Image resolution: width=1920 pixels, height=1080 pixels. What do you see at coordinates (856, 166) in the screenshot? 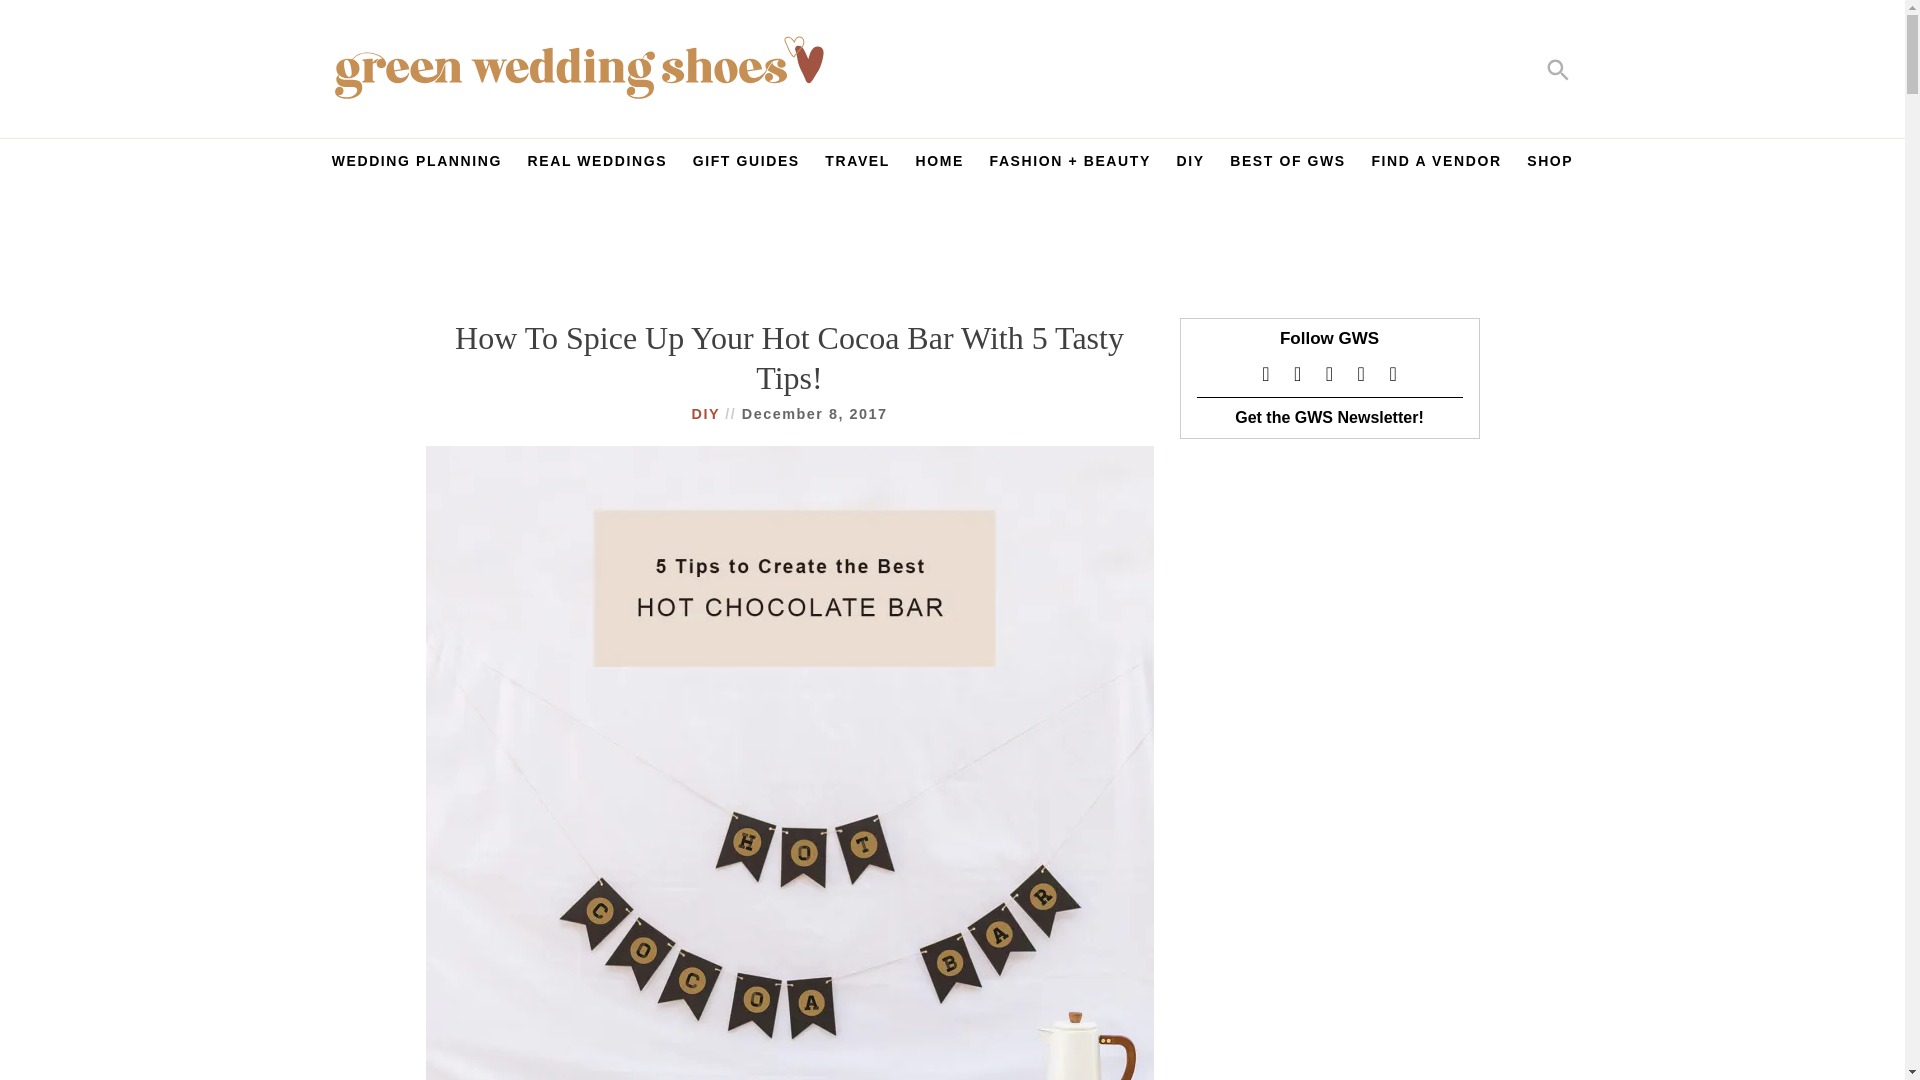
I see `TRAVEL` at bounding box center [856, 166].